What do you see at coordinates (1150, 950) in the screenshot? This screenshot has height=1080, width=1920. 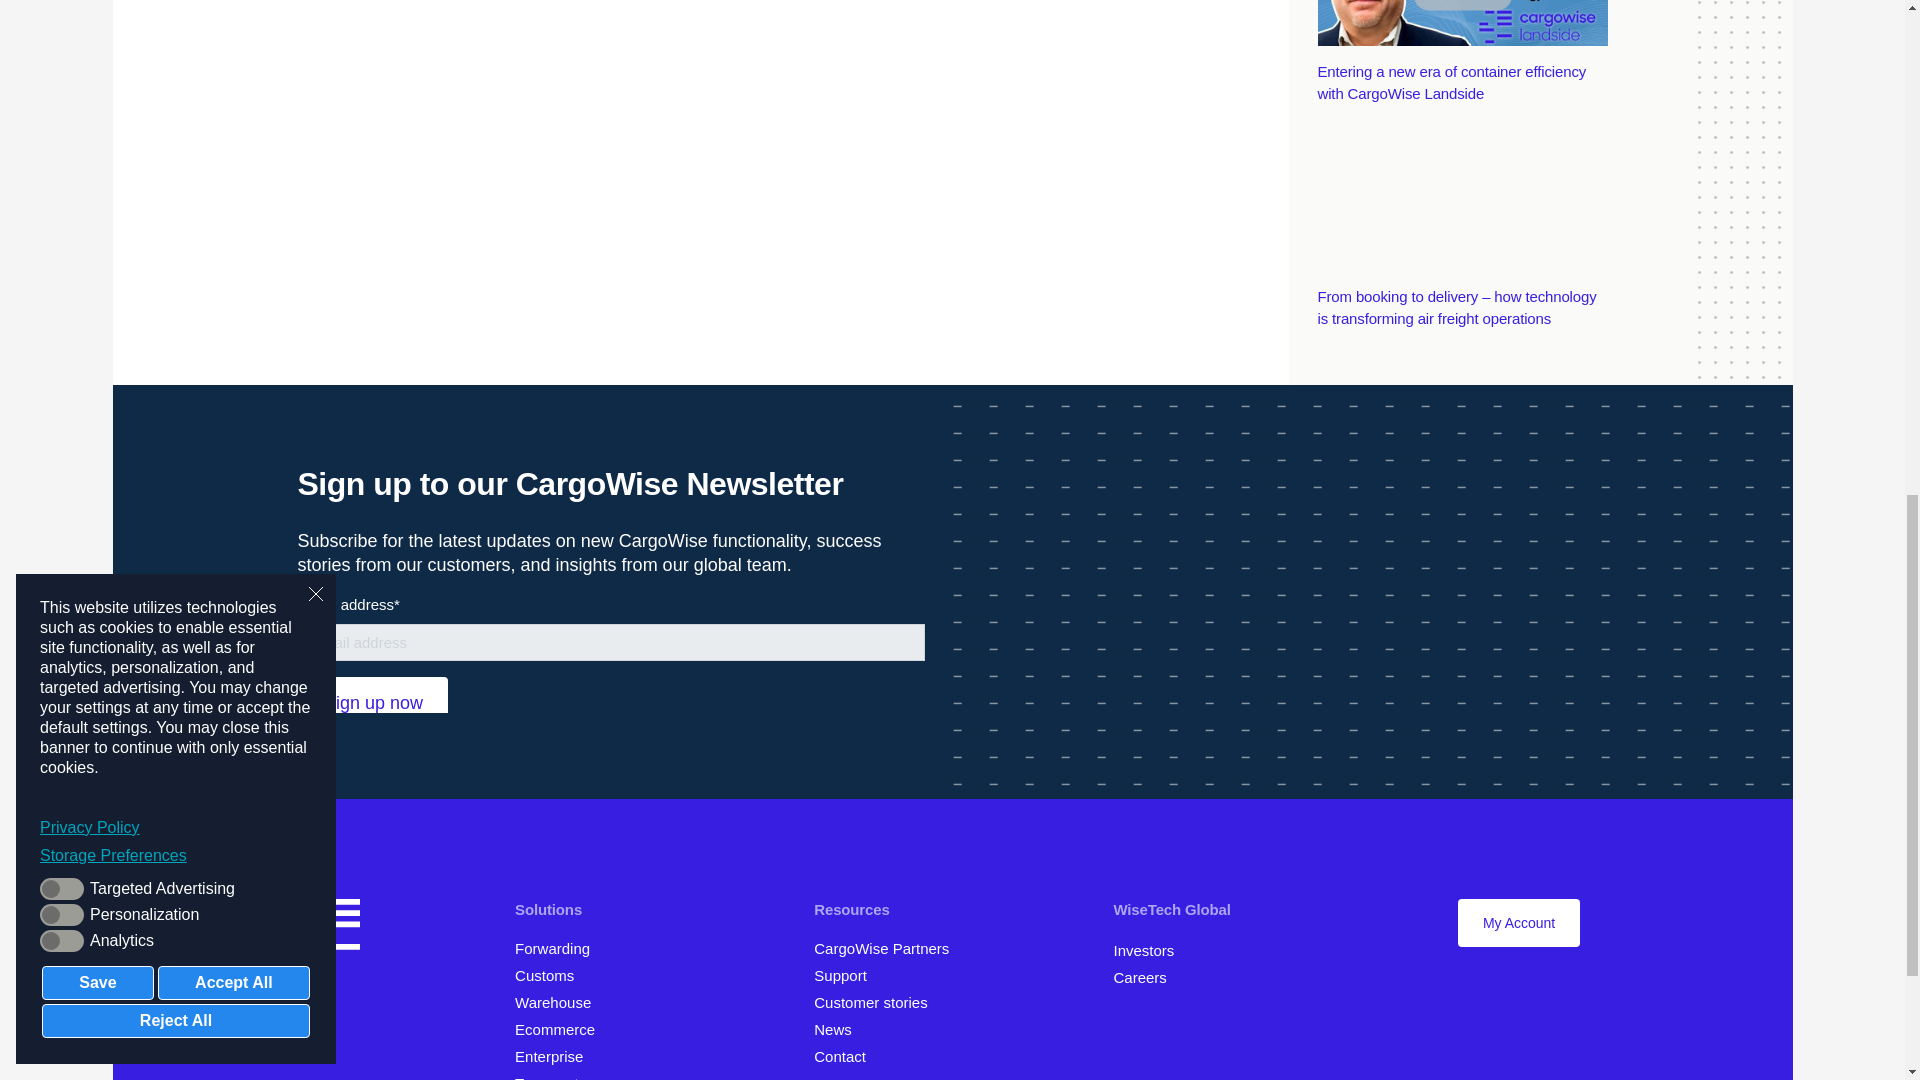 I see `Investor center` at bounding box center [1150, 950].